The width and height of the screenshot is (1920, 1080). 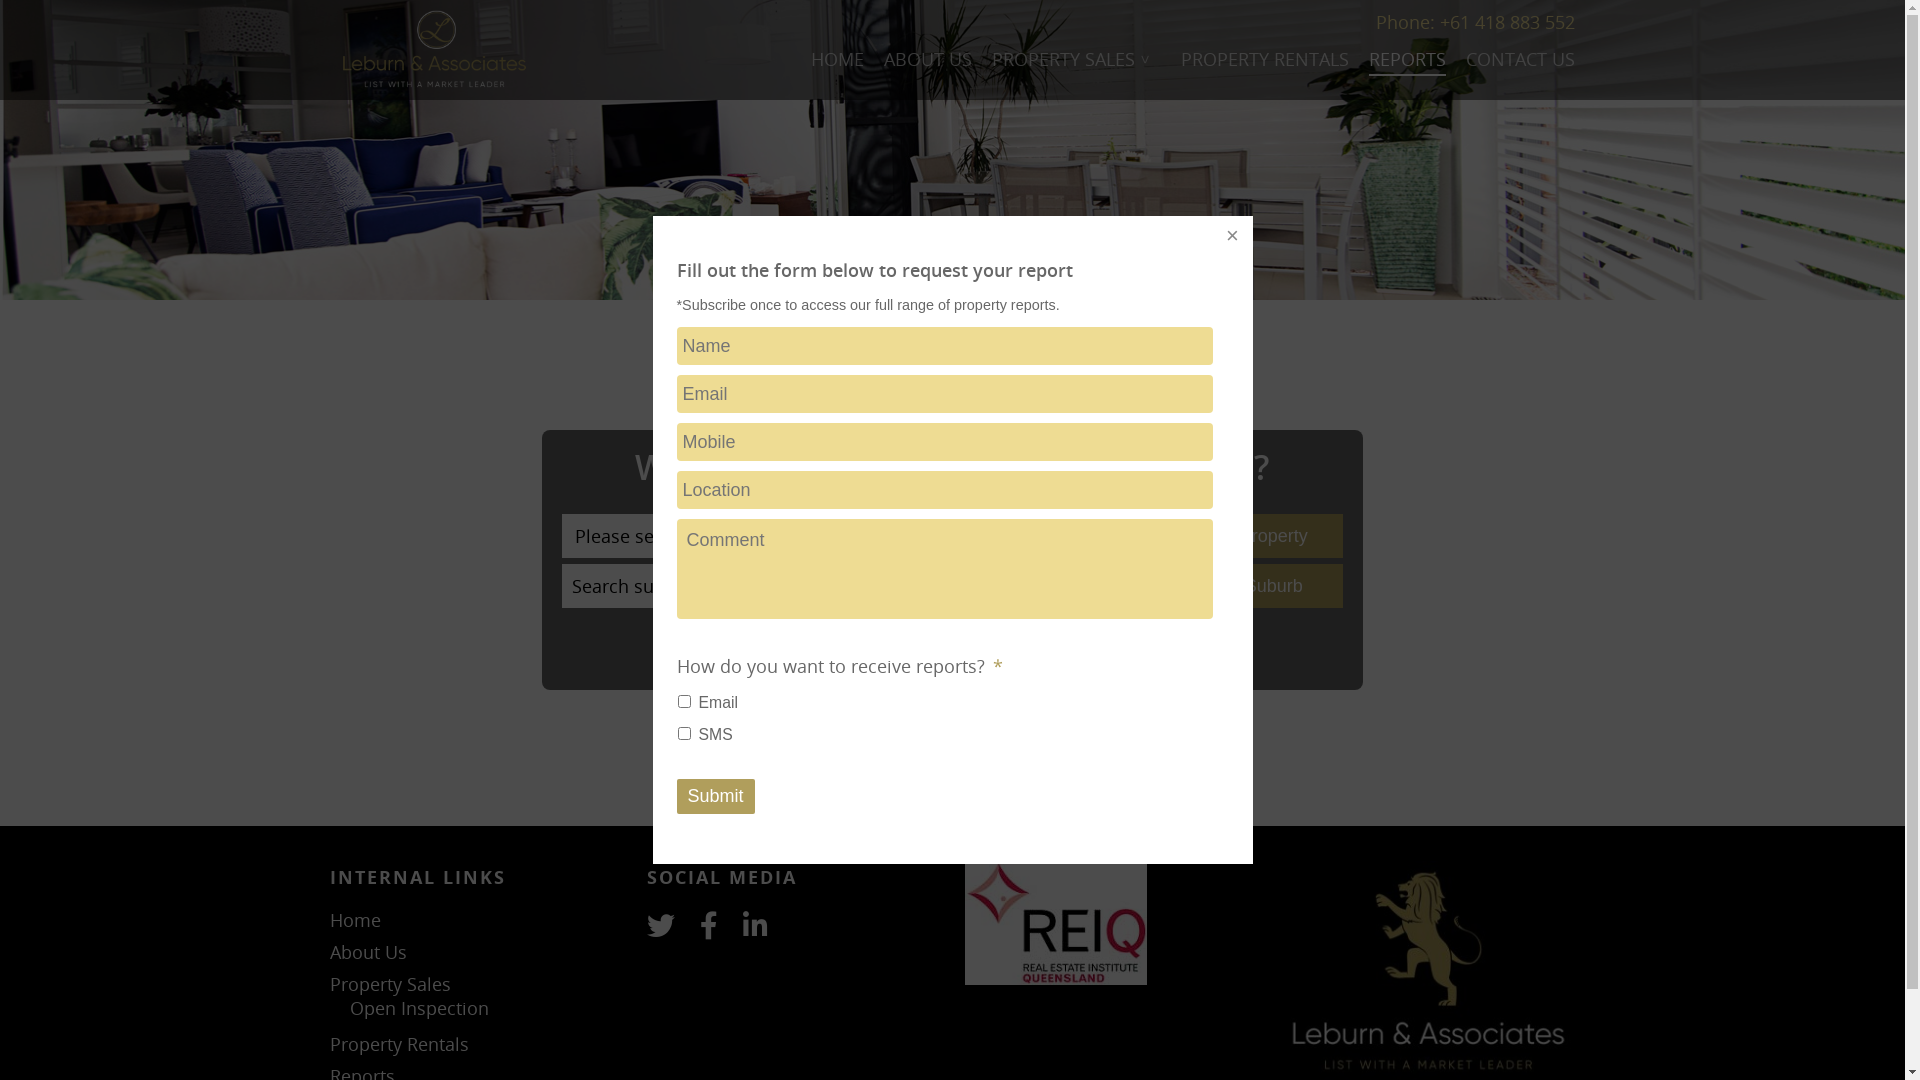 What do you see at coordinates (476, 1044) in the screenshot?
I see `Property Rentals` at bounding box center [476, 1044].